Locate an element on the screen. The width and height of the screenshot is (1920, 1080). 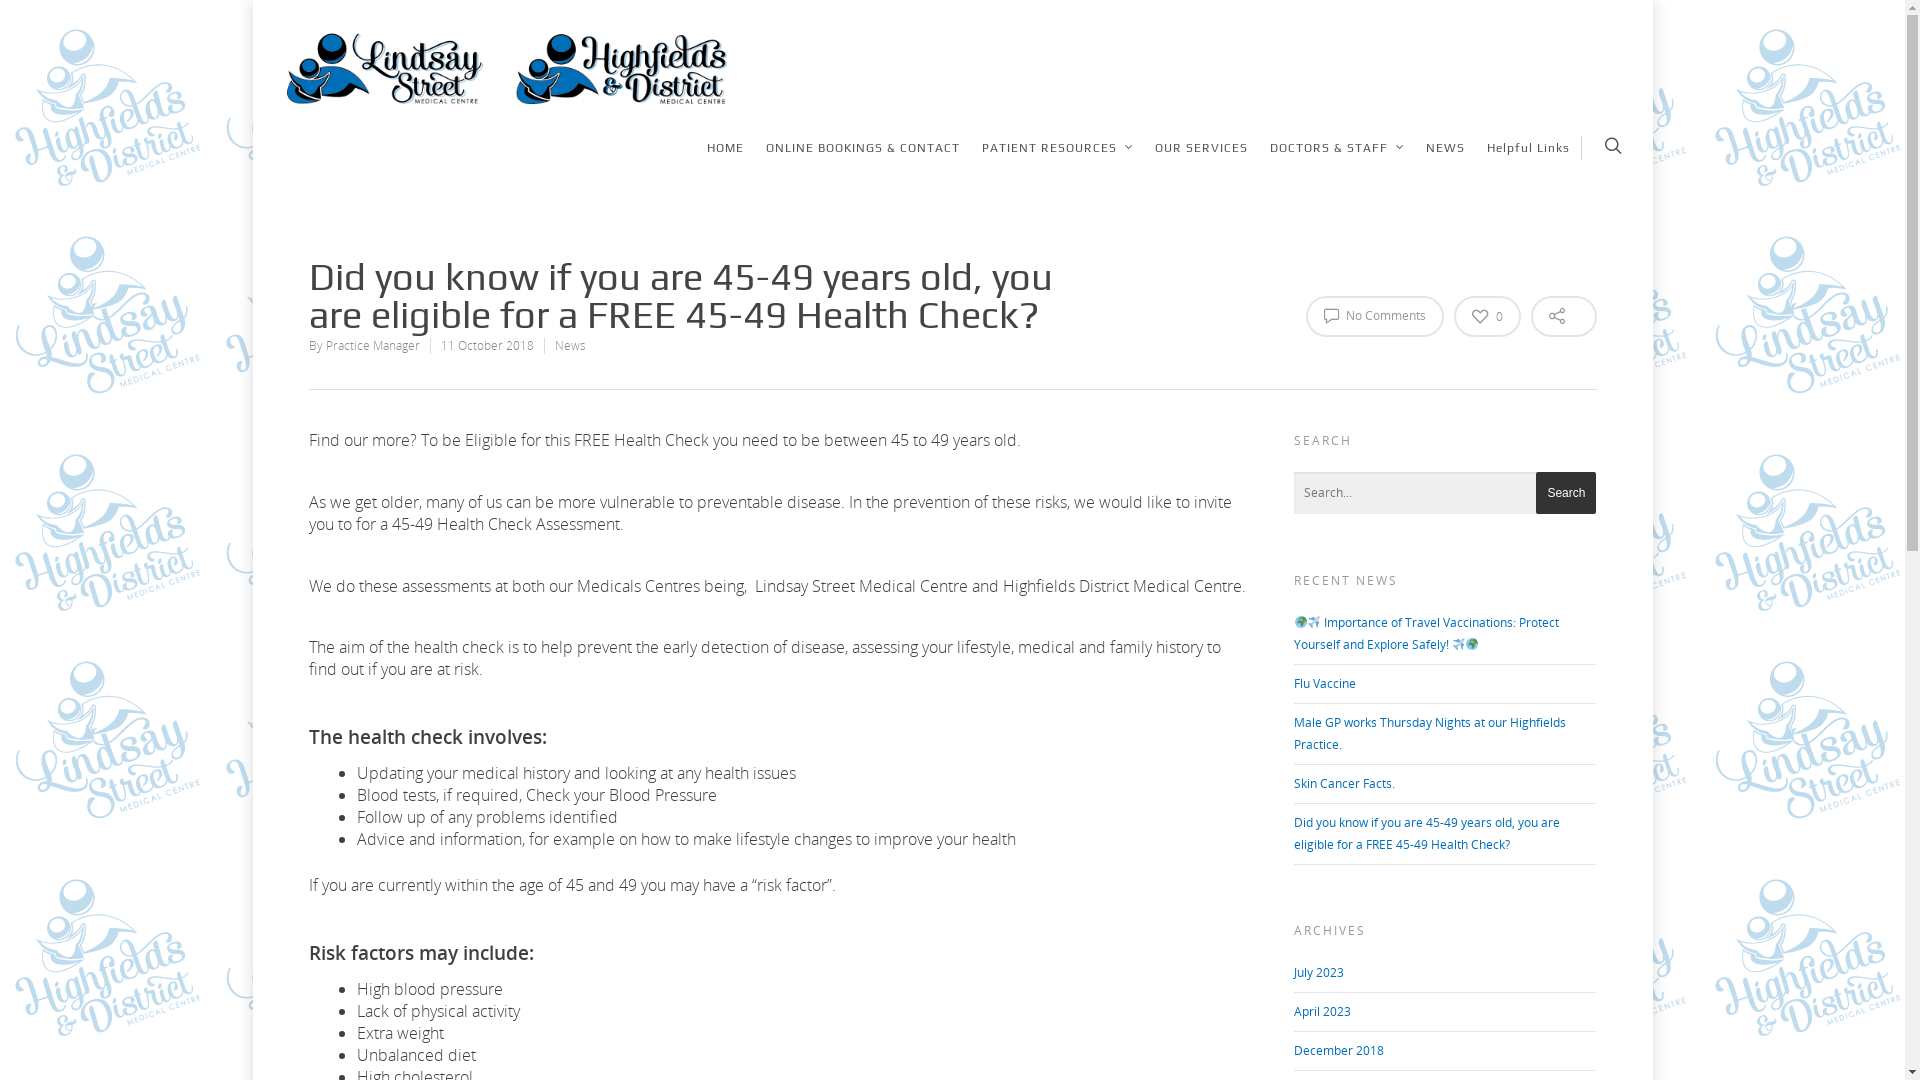
Search is located at coordinates (1566, 493).